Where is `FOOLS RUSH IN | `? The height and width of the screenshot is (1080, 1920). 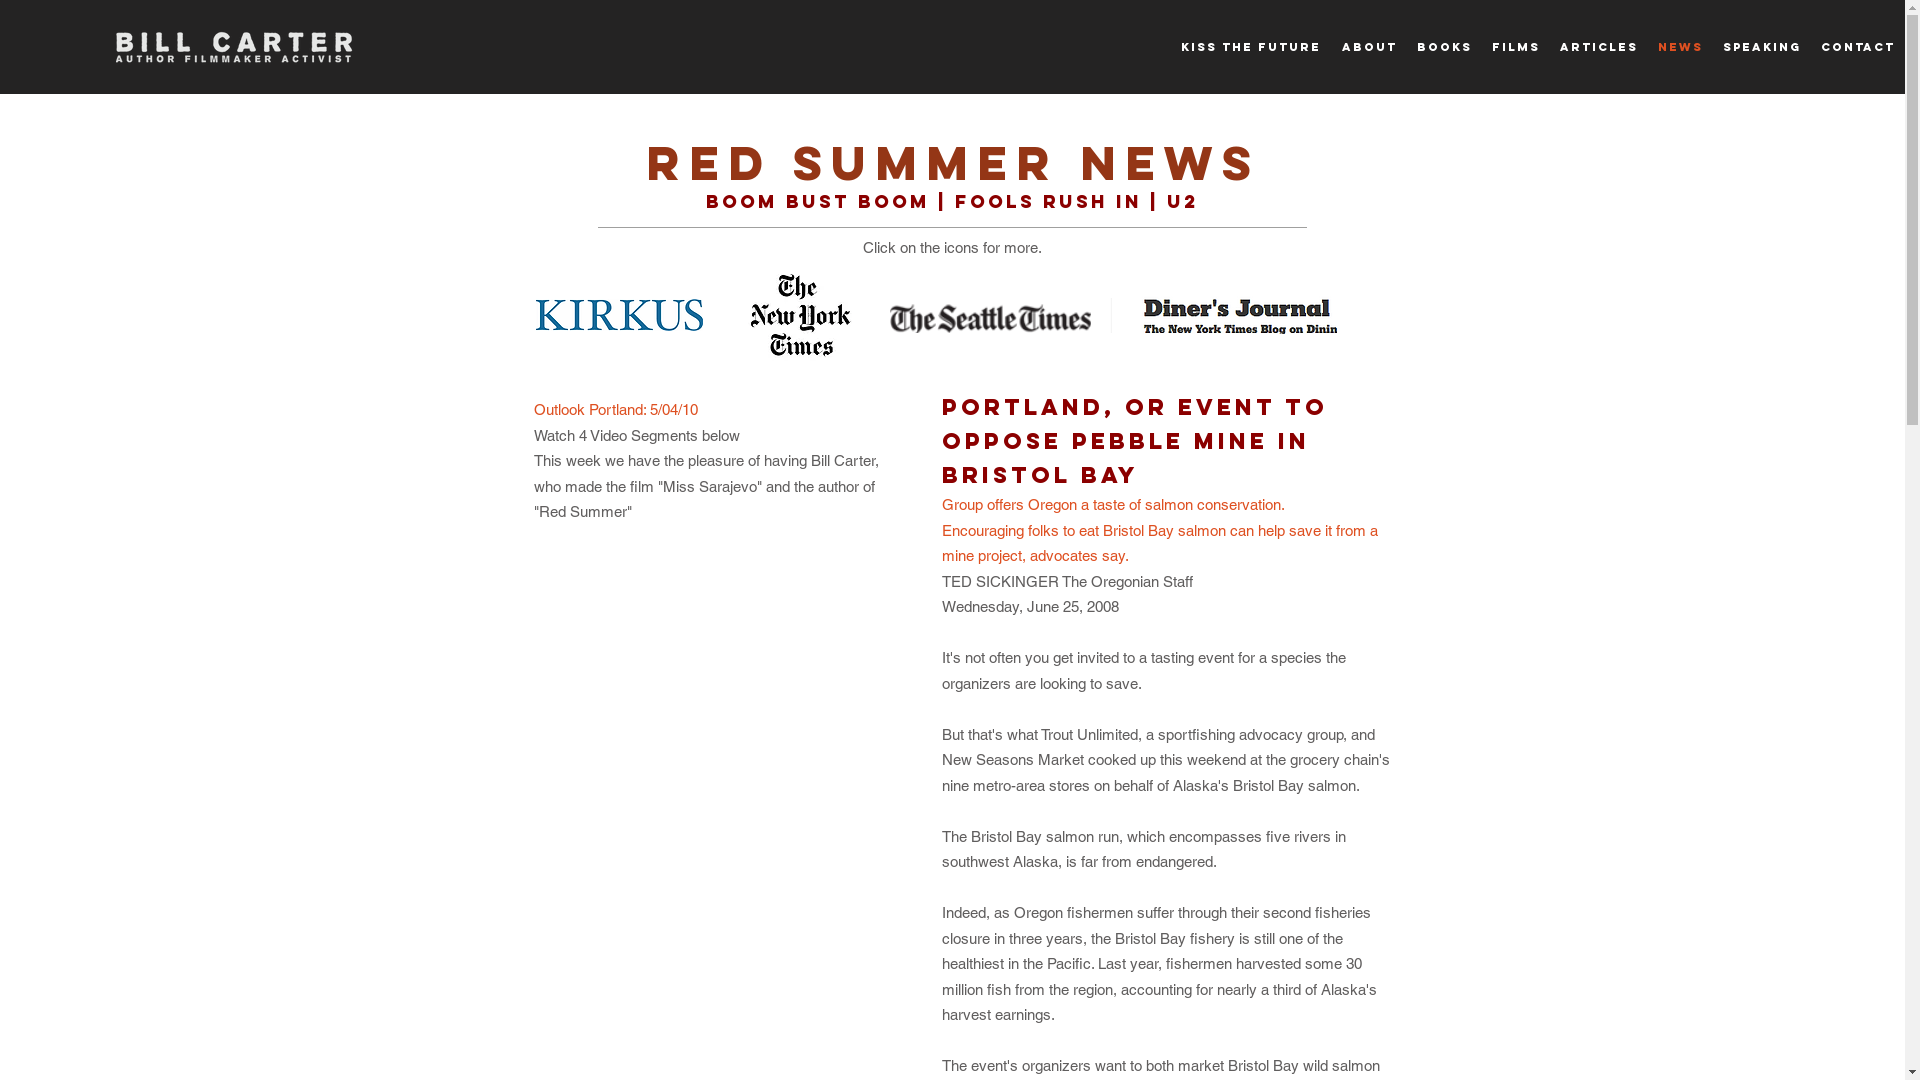 FOOLS RUSH IN |  is located at coordinates (1061, 202).